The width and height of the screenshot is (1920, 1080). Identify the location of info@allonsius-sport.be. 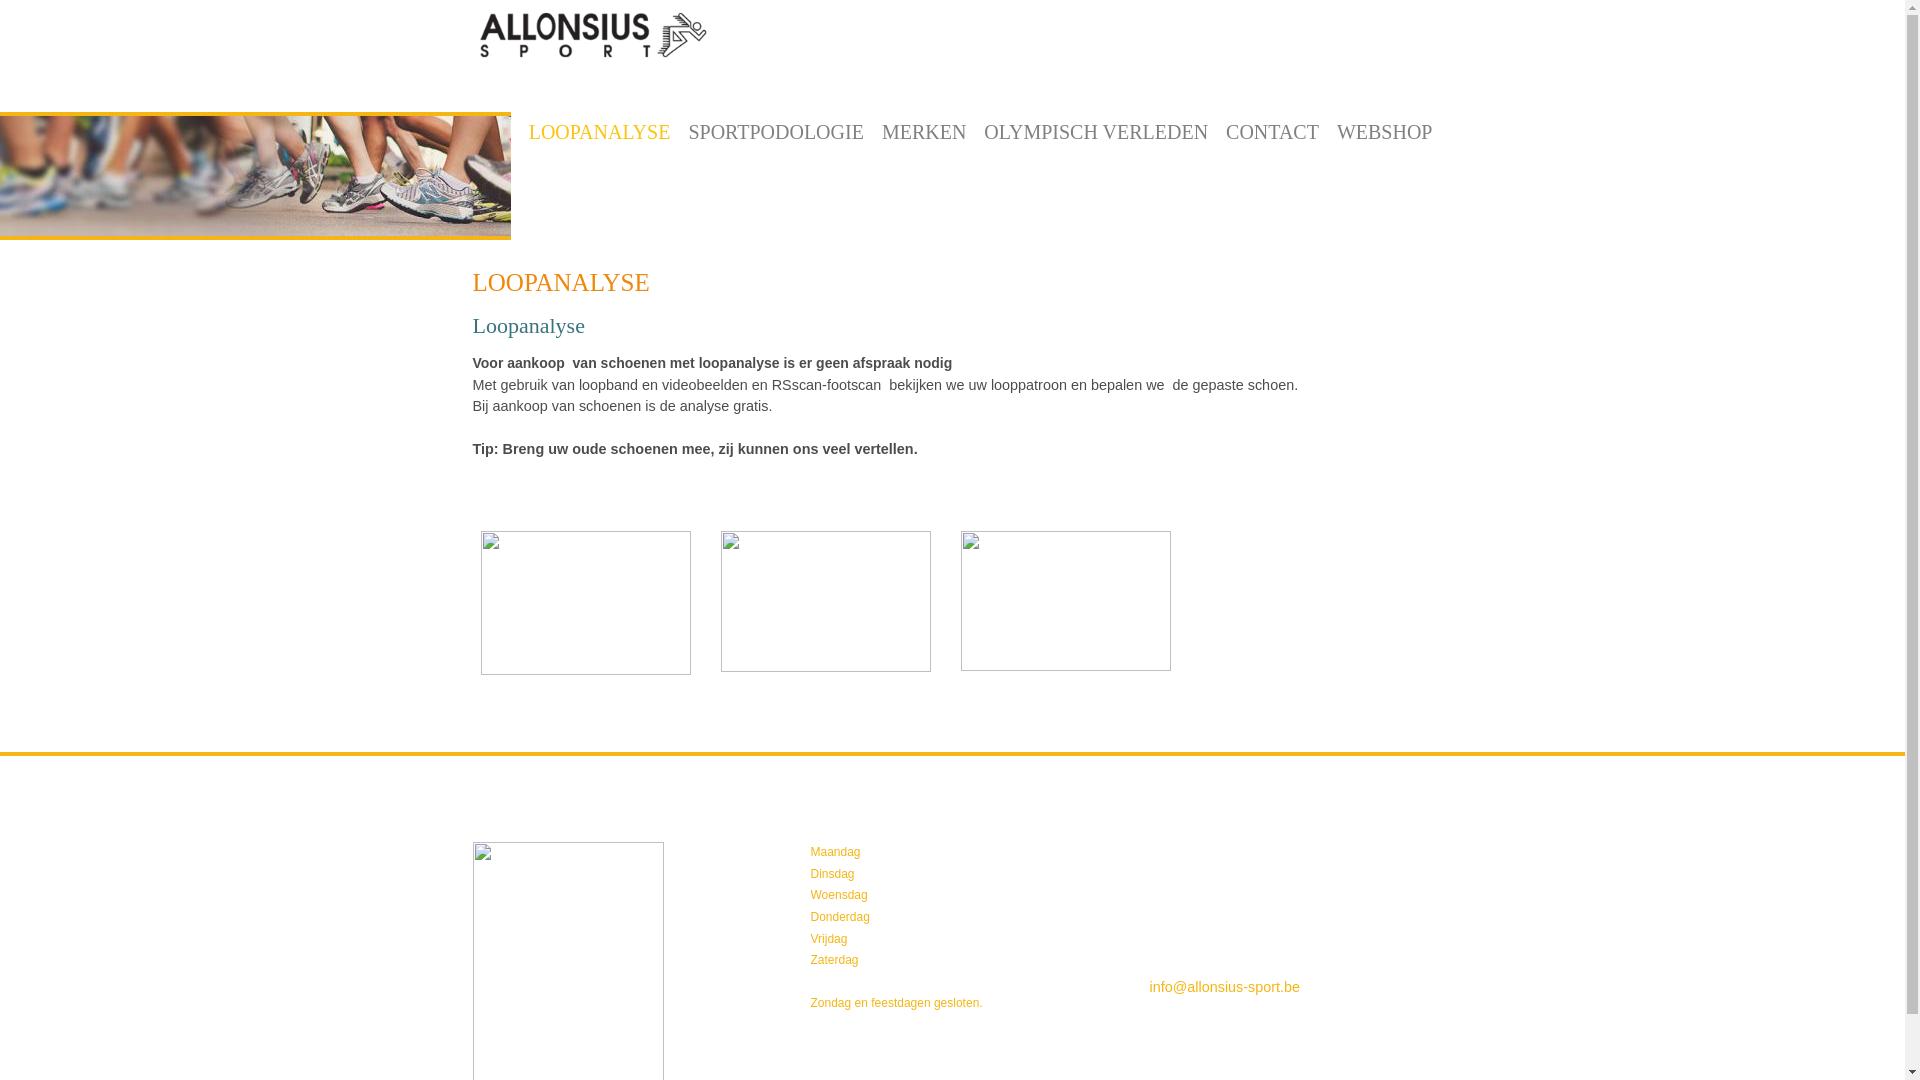
(1226, 987).